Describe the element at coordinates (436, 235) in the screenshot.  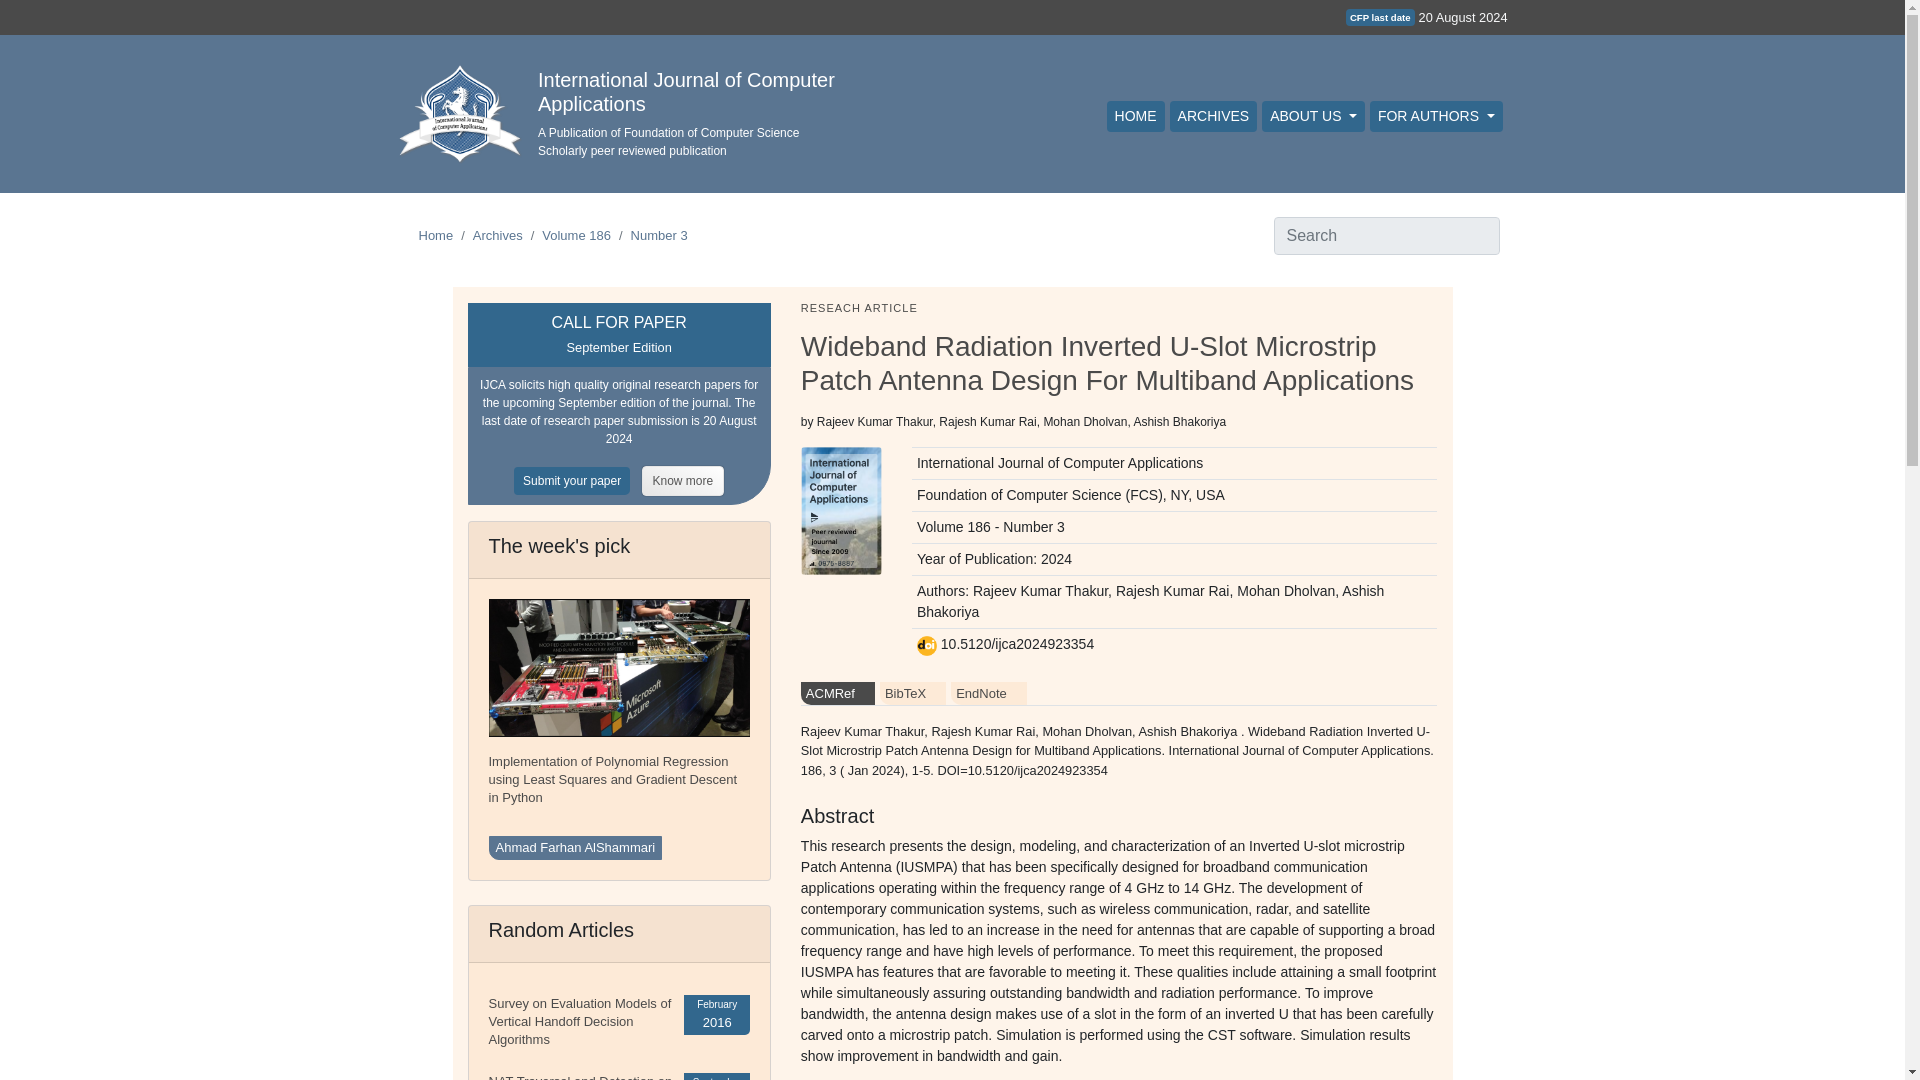
I see `Home` at that location.